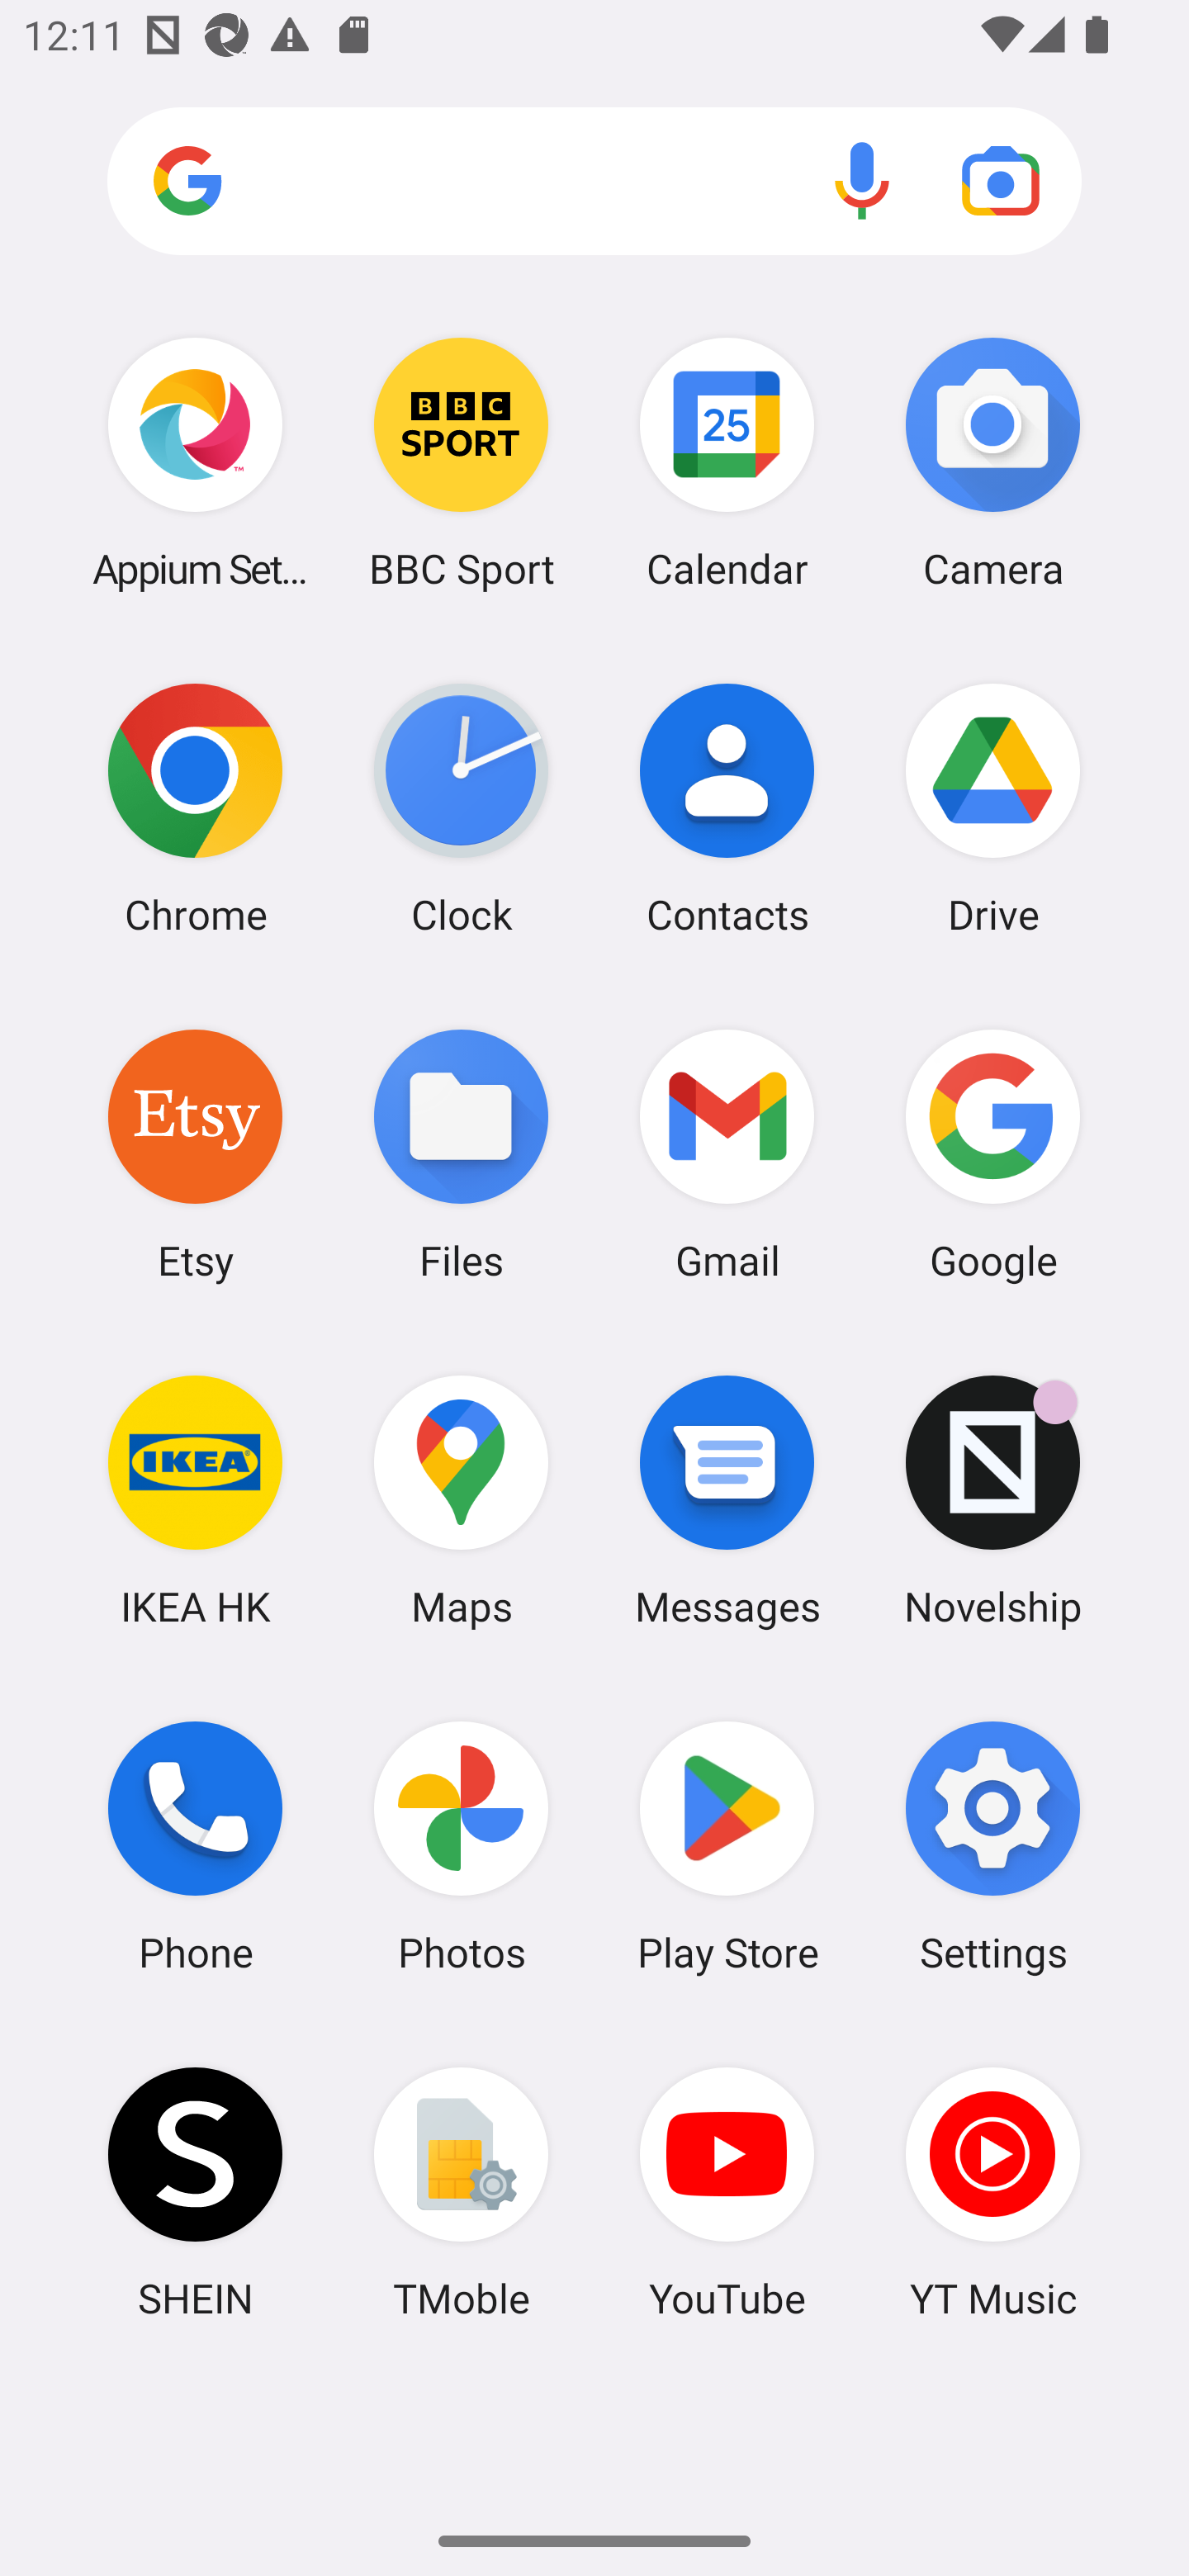  Describe the element at coordinates (594, 182) in the screenshot. I see `Search apps, web and more` at that location.